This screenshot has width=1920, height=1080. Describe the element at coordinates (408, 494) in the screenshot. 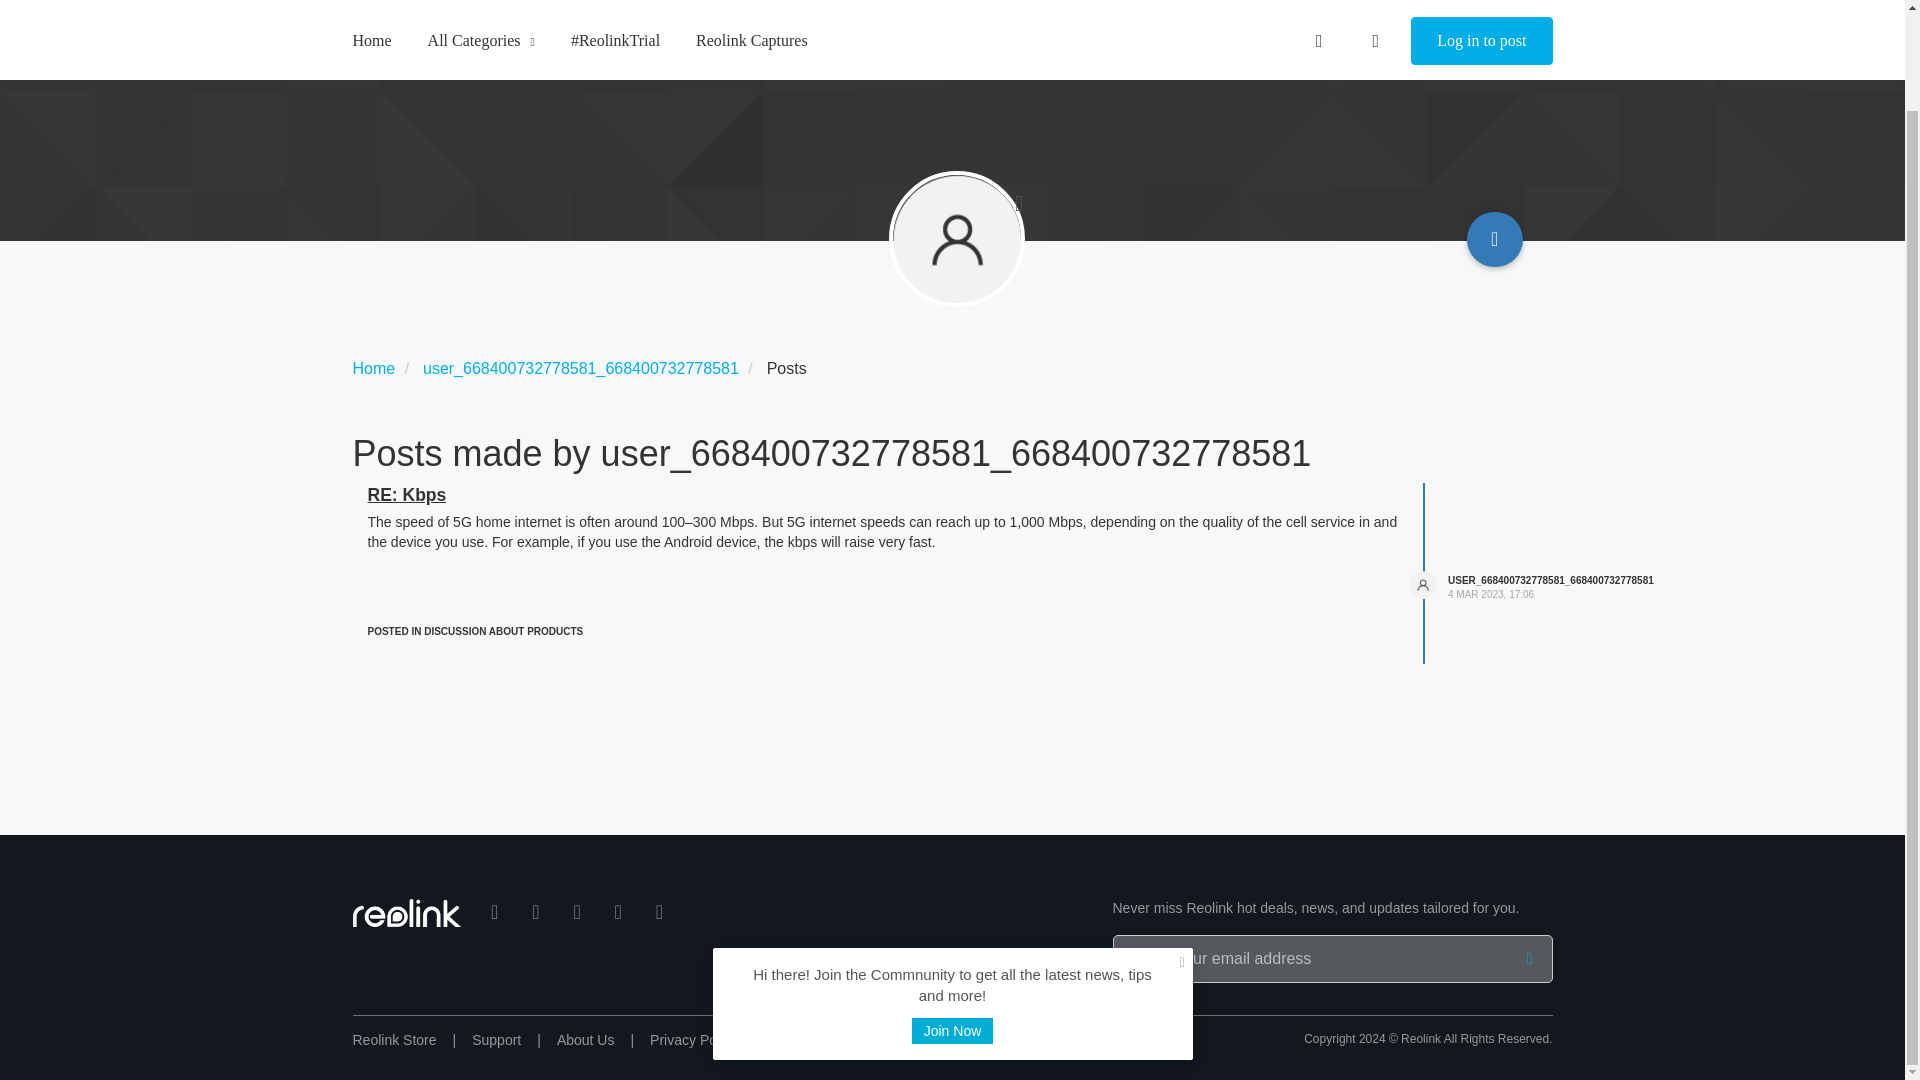

I see `RE: Kbps` at that location.